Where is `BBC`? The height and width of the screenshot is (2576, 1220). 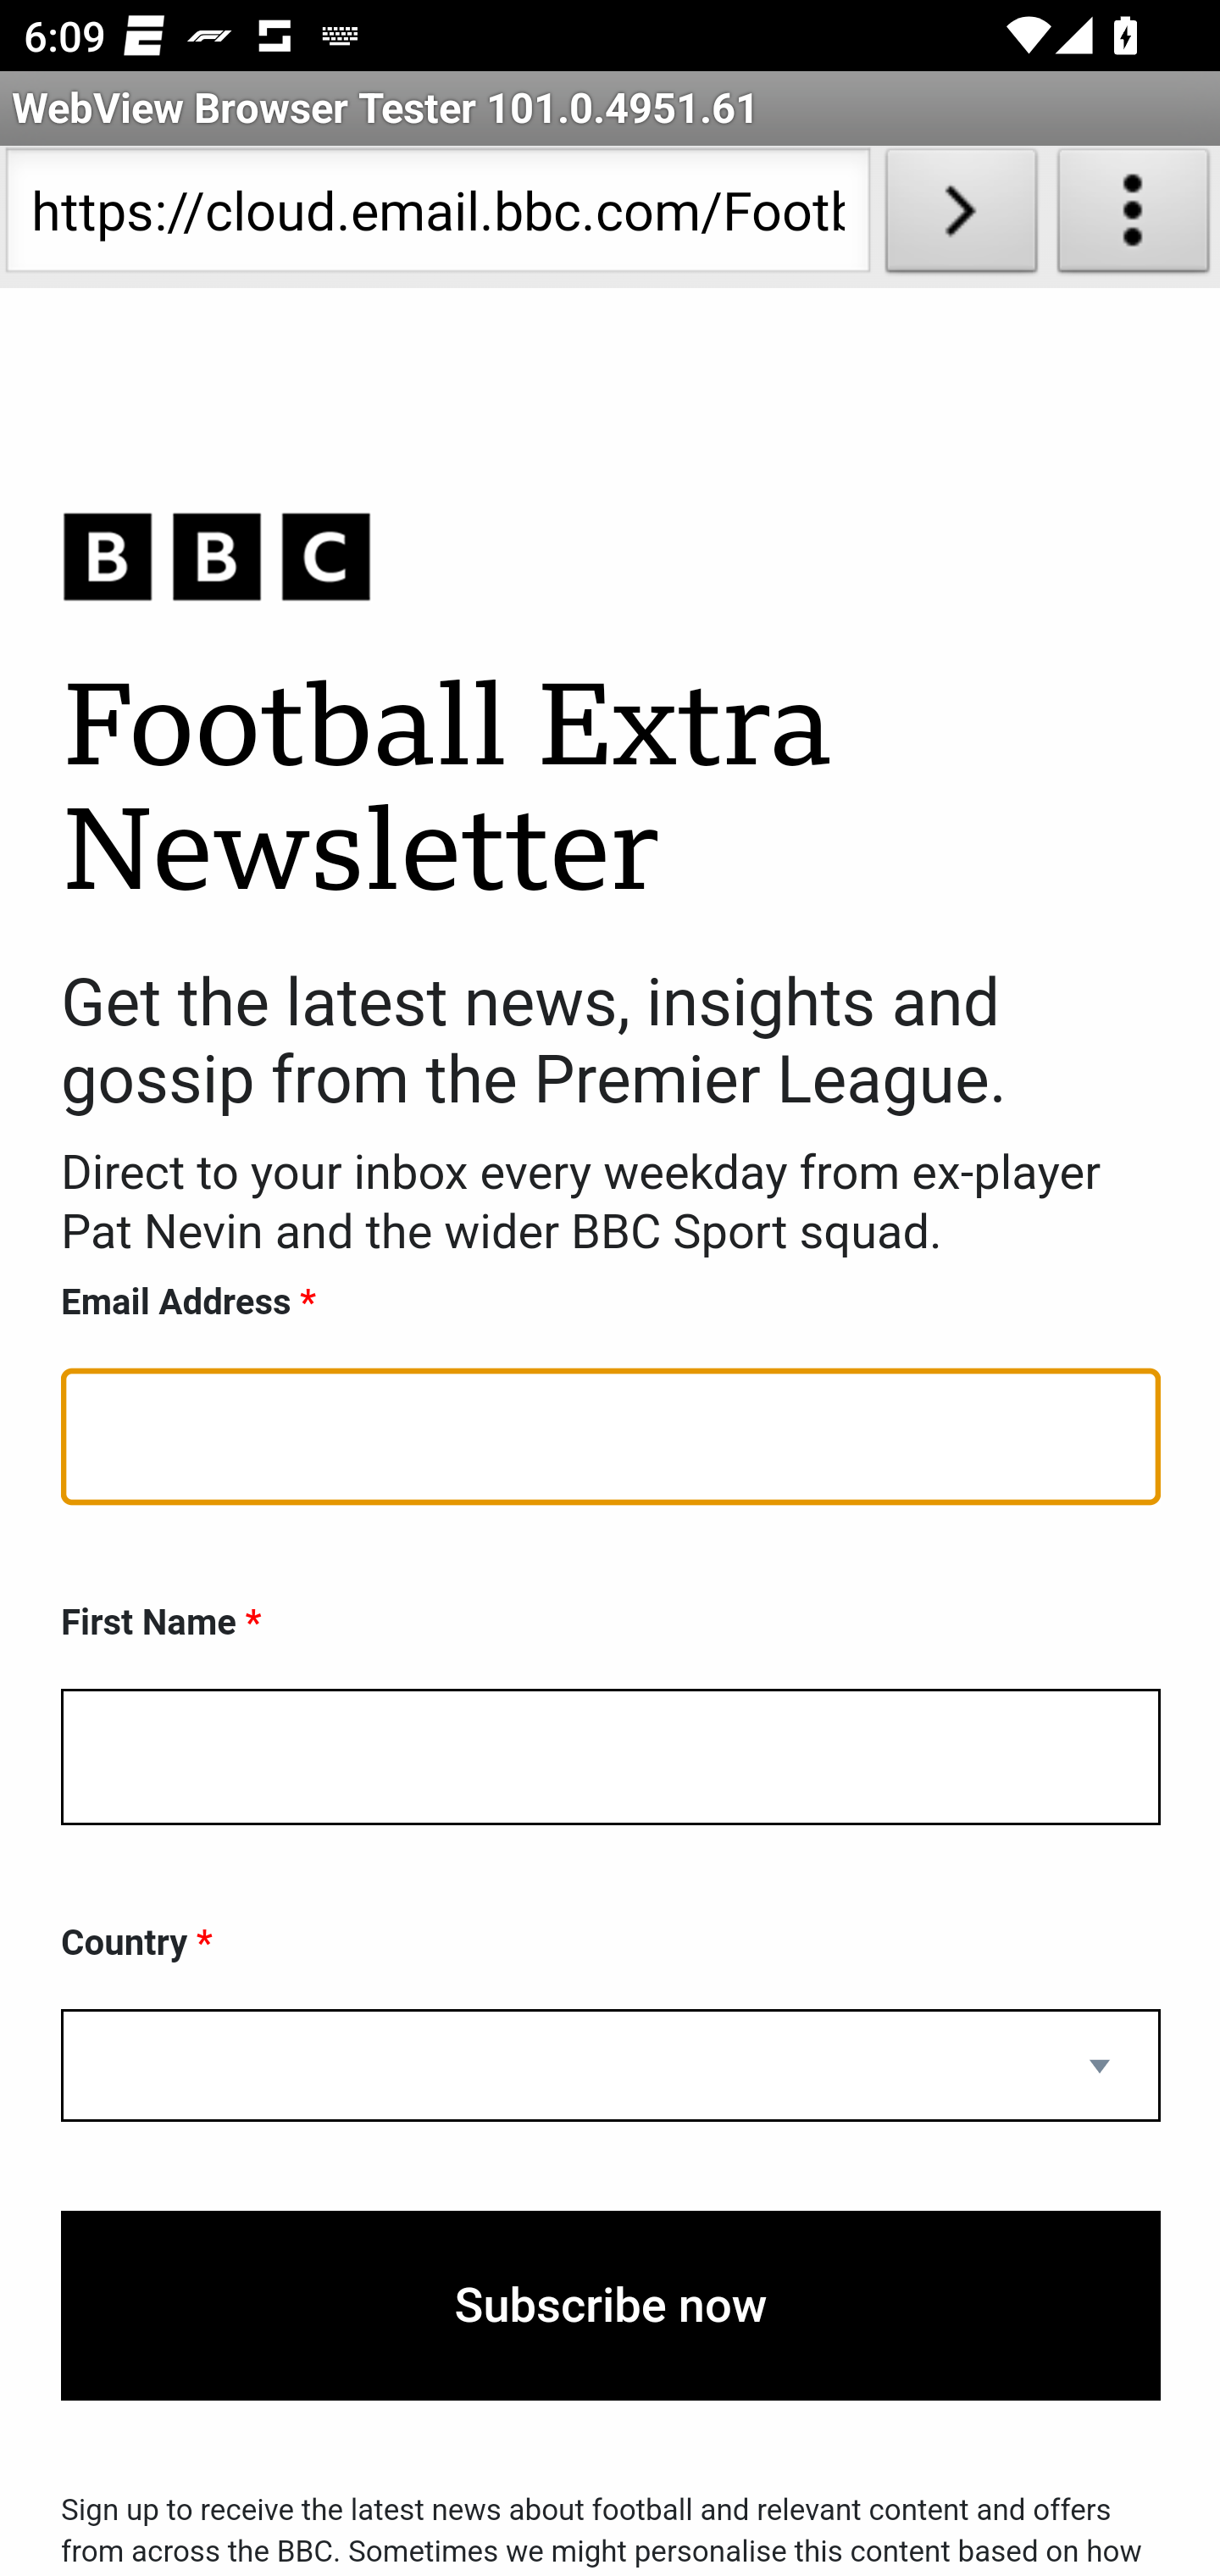
BBC is located at coordinates (611, 556).